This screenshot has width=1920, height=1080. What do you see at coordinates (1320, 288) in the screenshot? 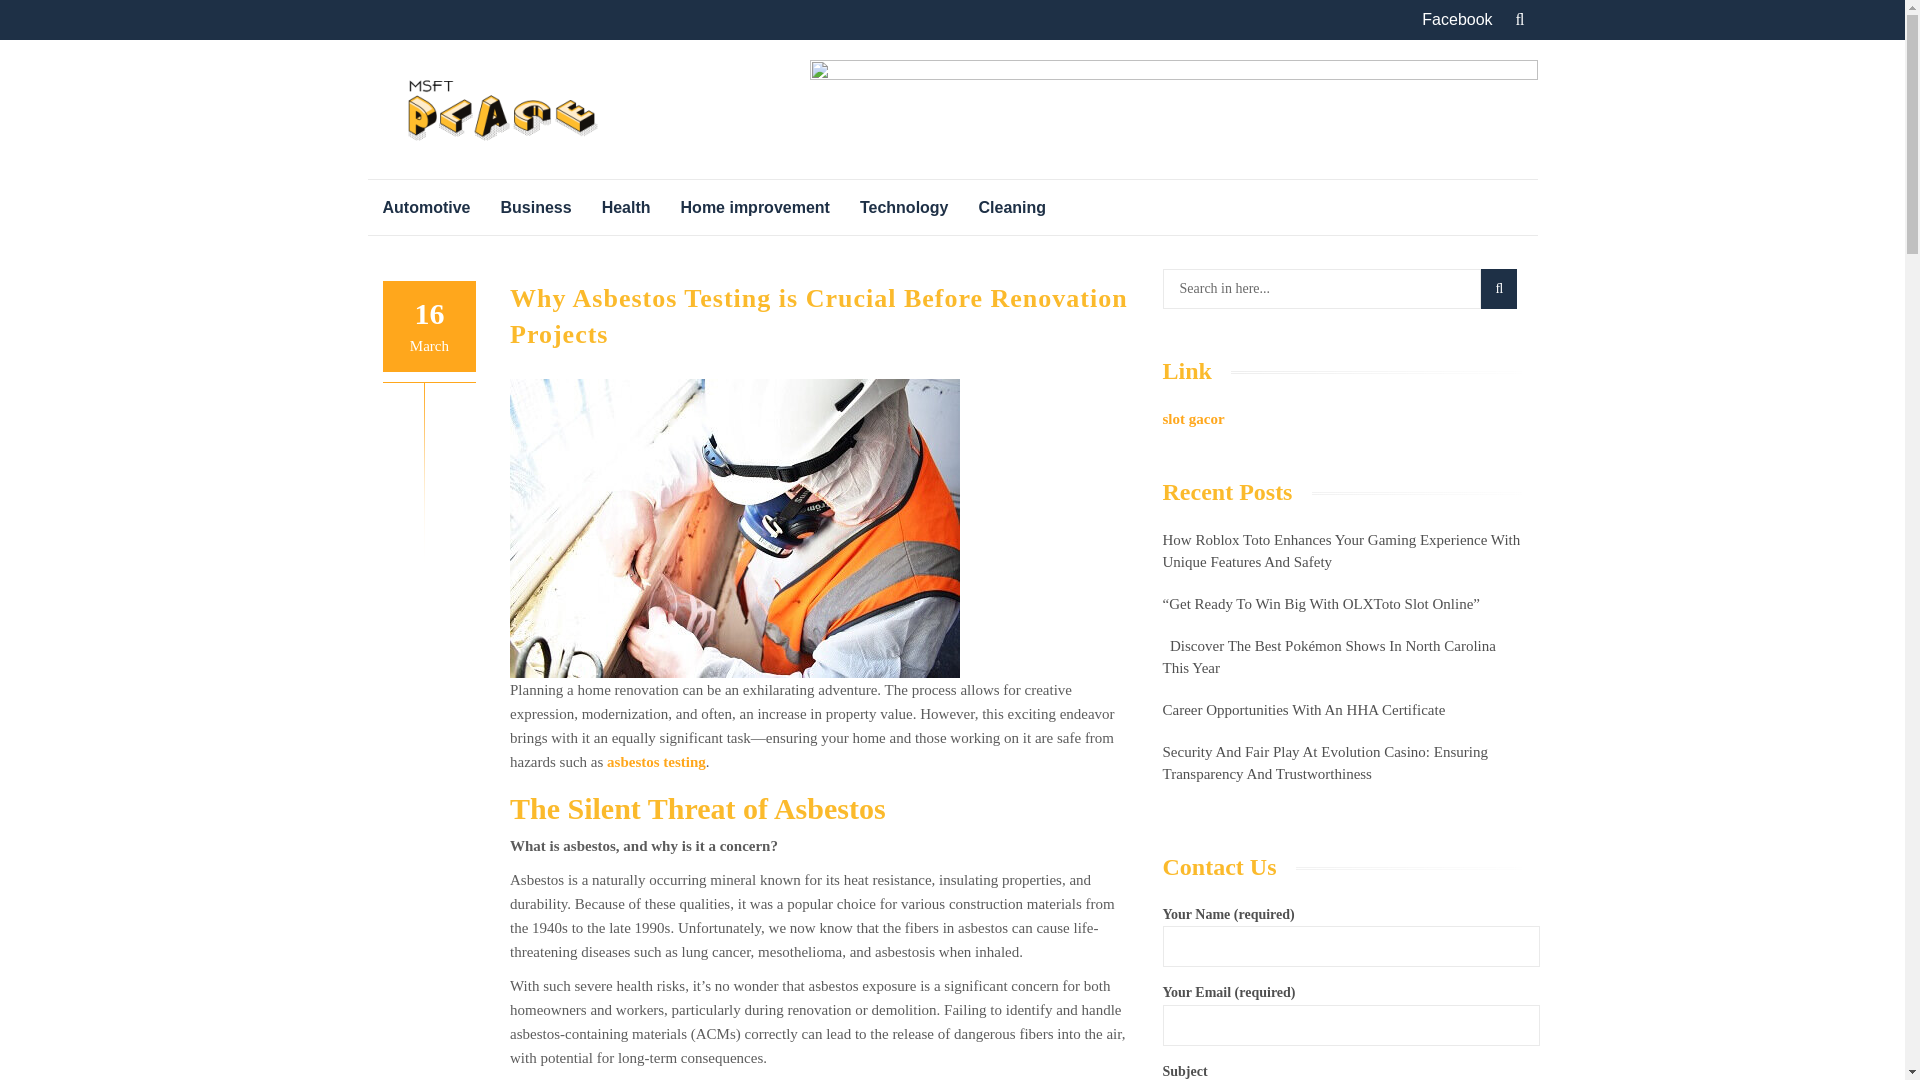
I see `Search for:` at bounding box center [1320, 288].